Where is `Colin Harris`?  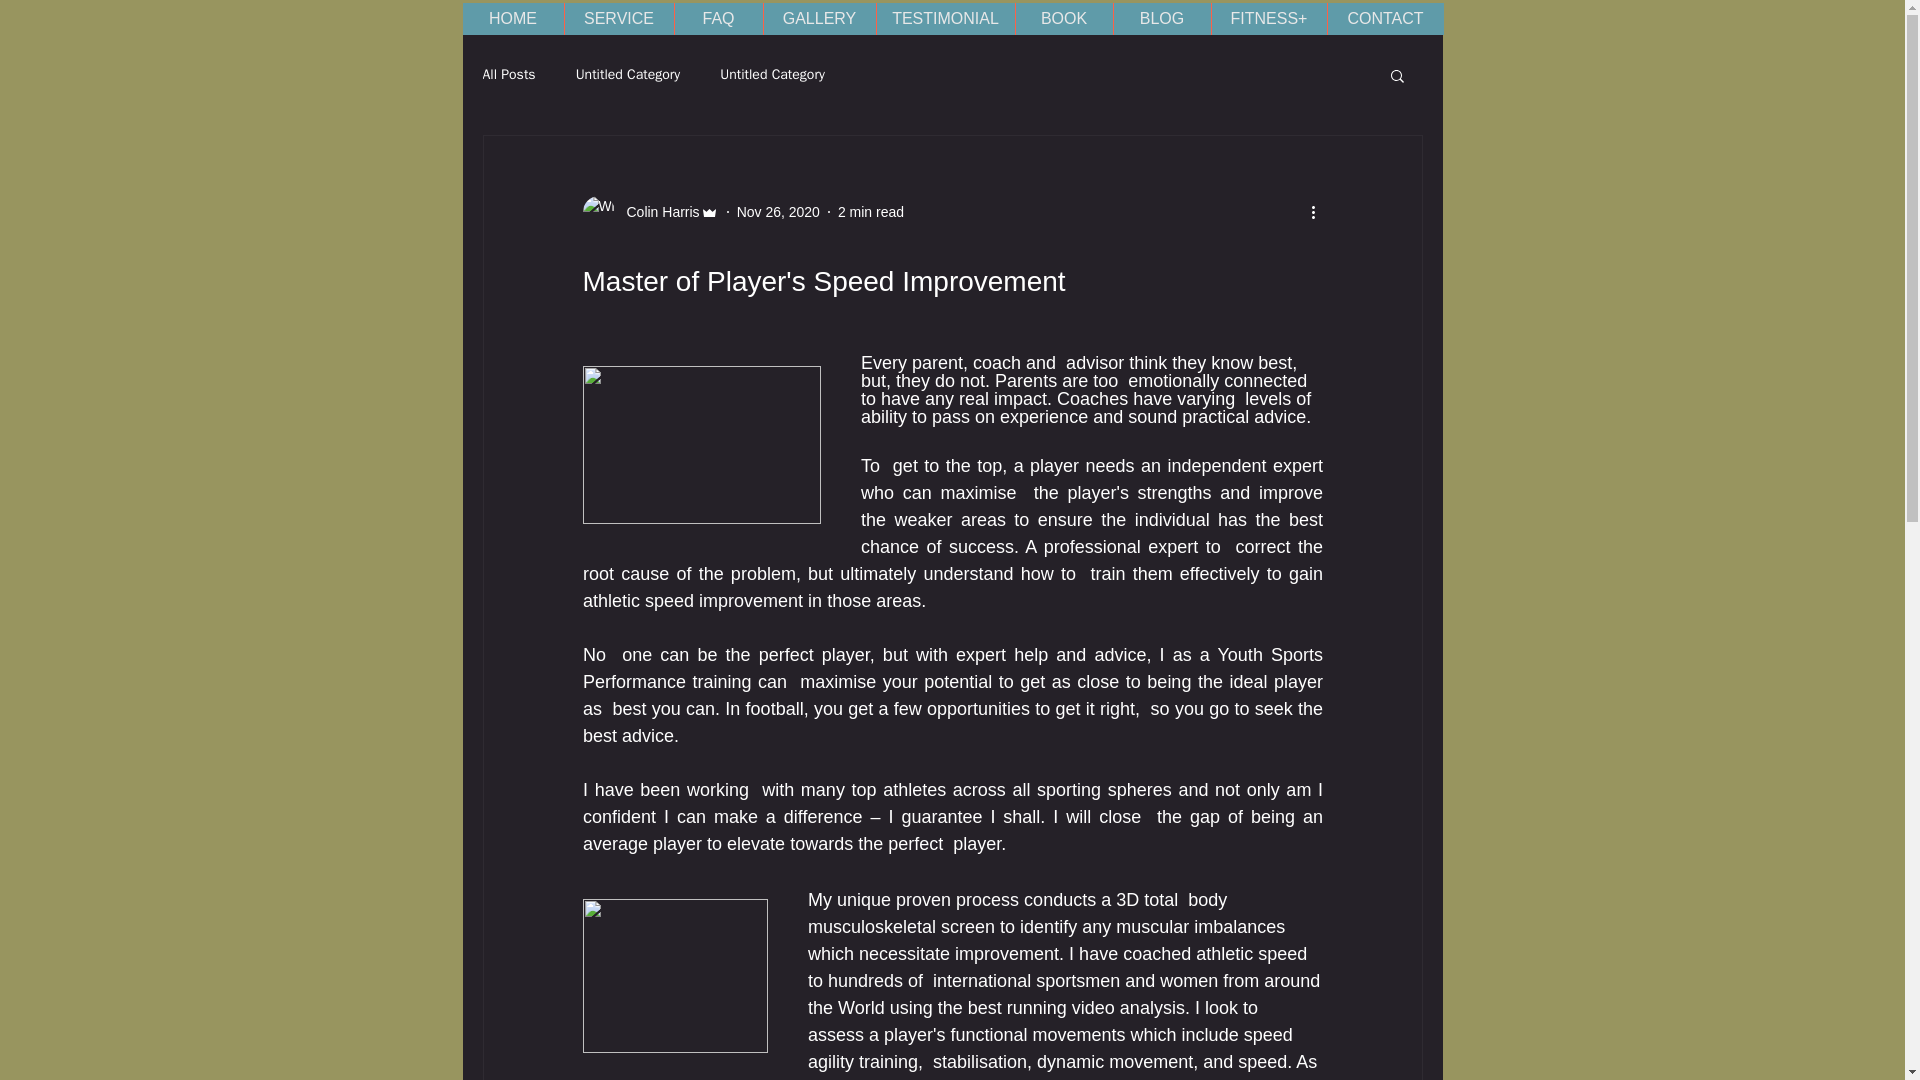
Colin Harris is located at coordinates (650, 211).